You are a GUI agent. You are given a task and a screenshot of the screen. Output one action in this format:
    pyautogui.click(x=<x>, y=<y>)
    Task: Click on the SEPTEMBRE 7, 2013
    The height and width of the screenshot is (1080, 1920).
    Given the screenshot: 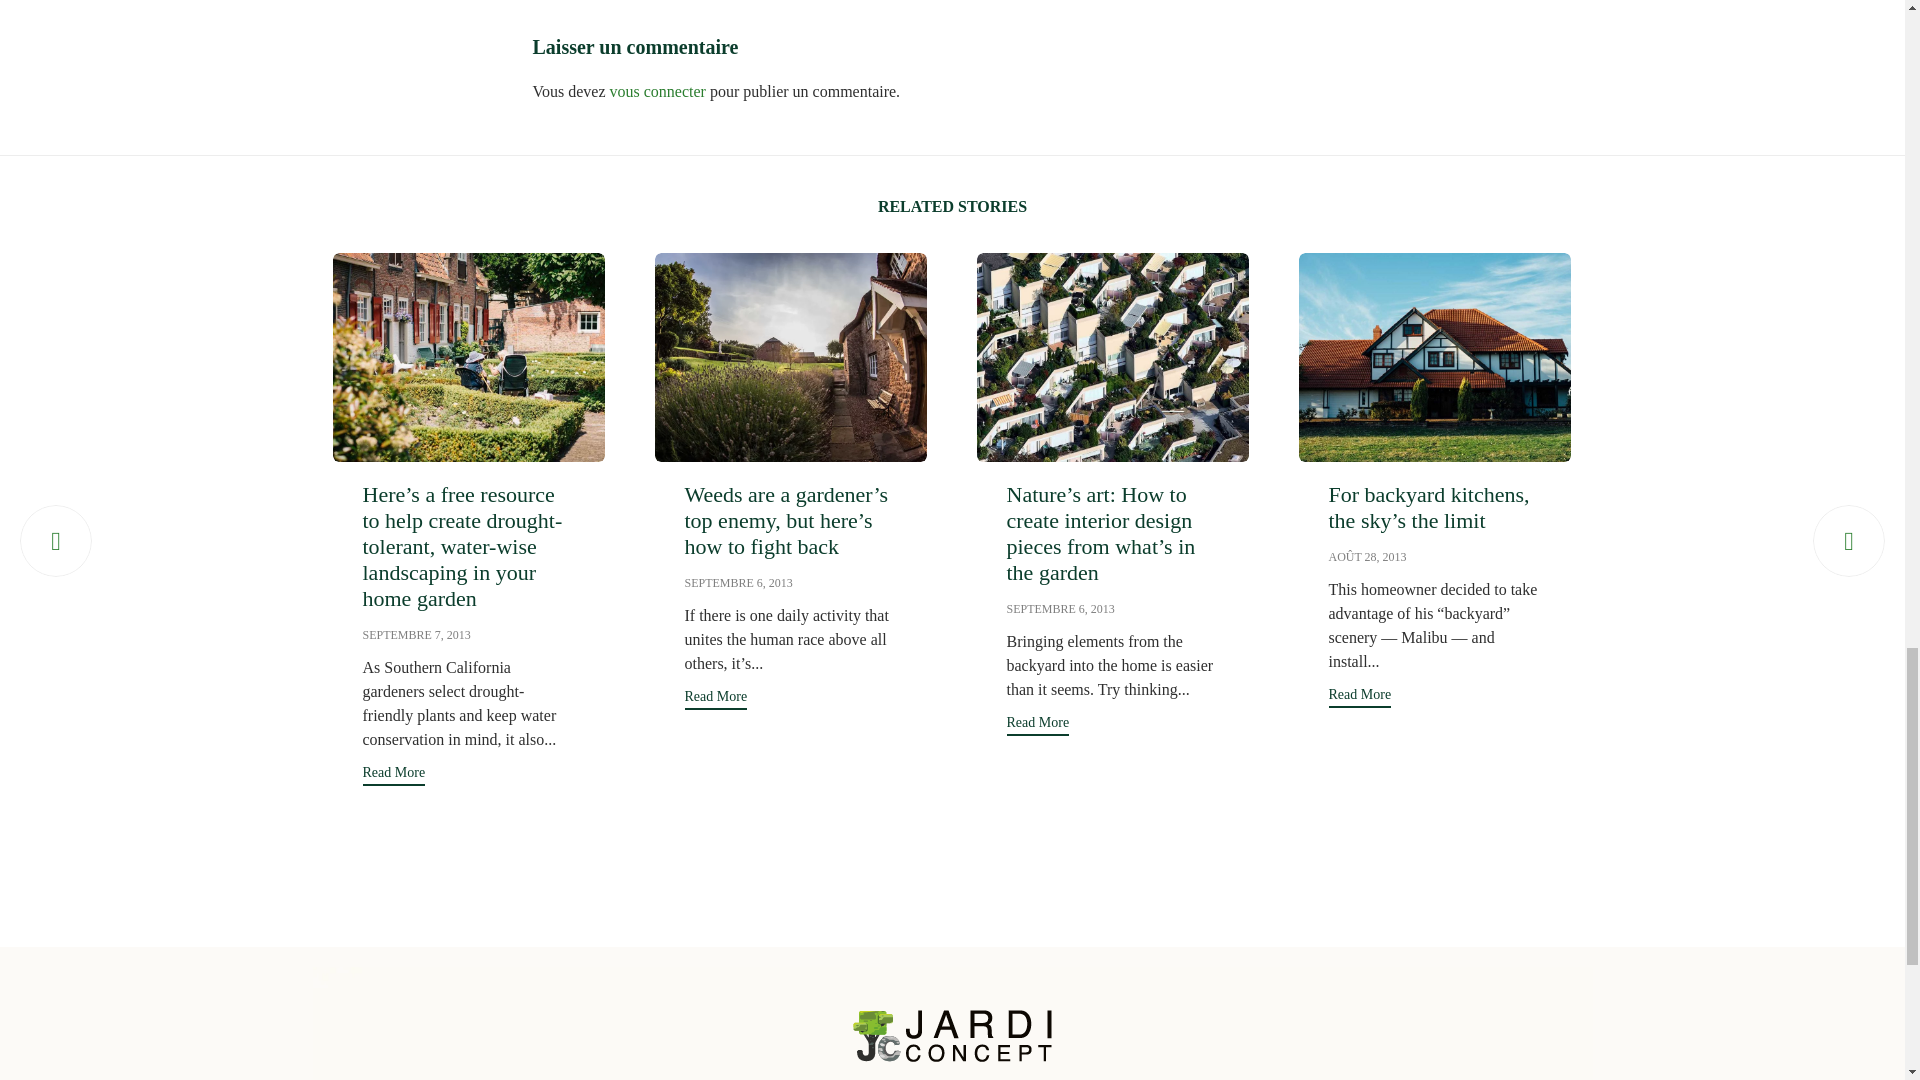 What is the action you would take?
    pyautogui.click(x=416, y=634)
    